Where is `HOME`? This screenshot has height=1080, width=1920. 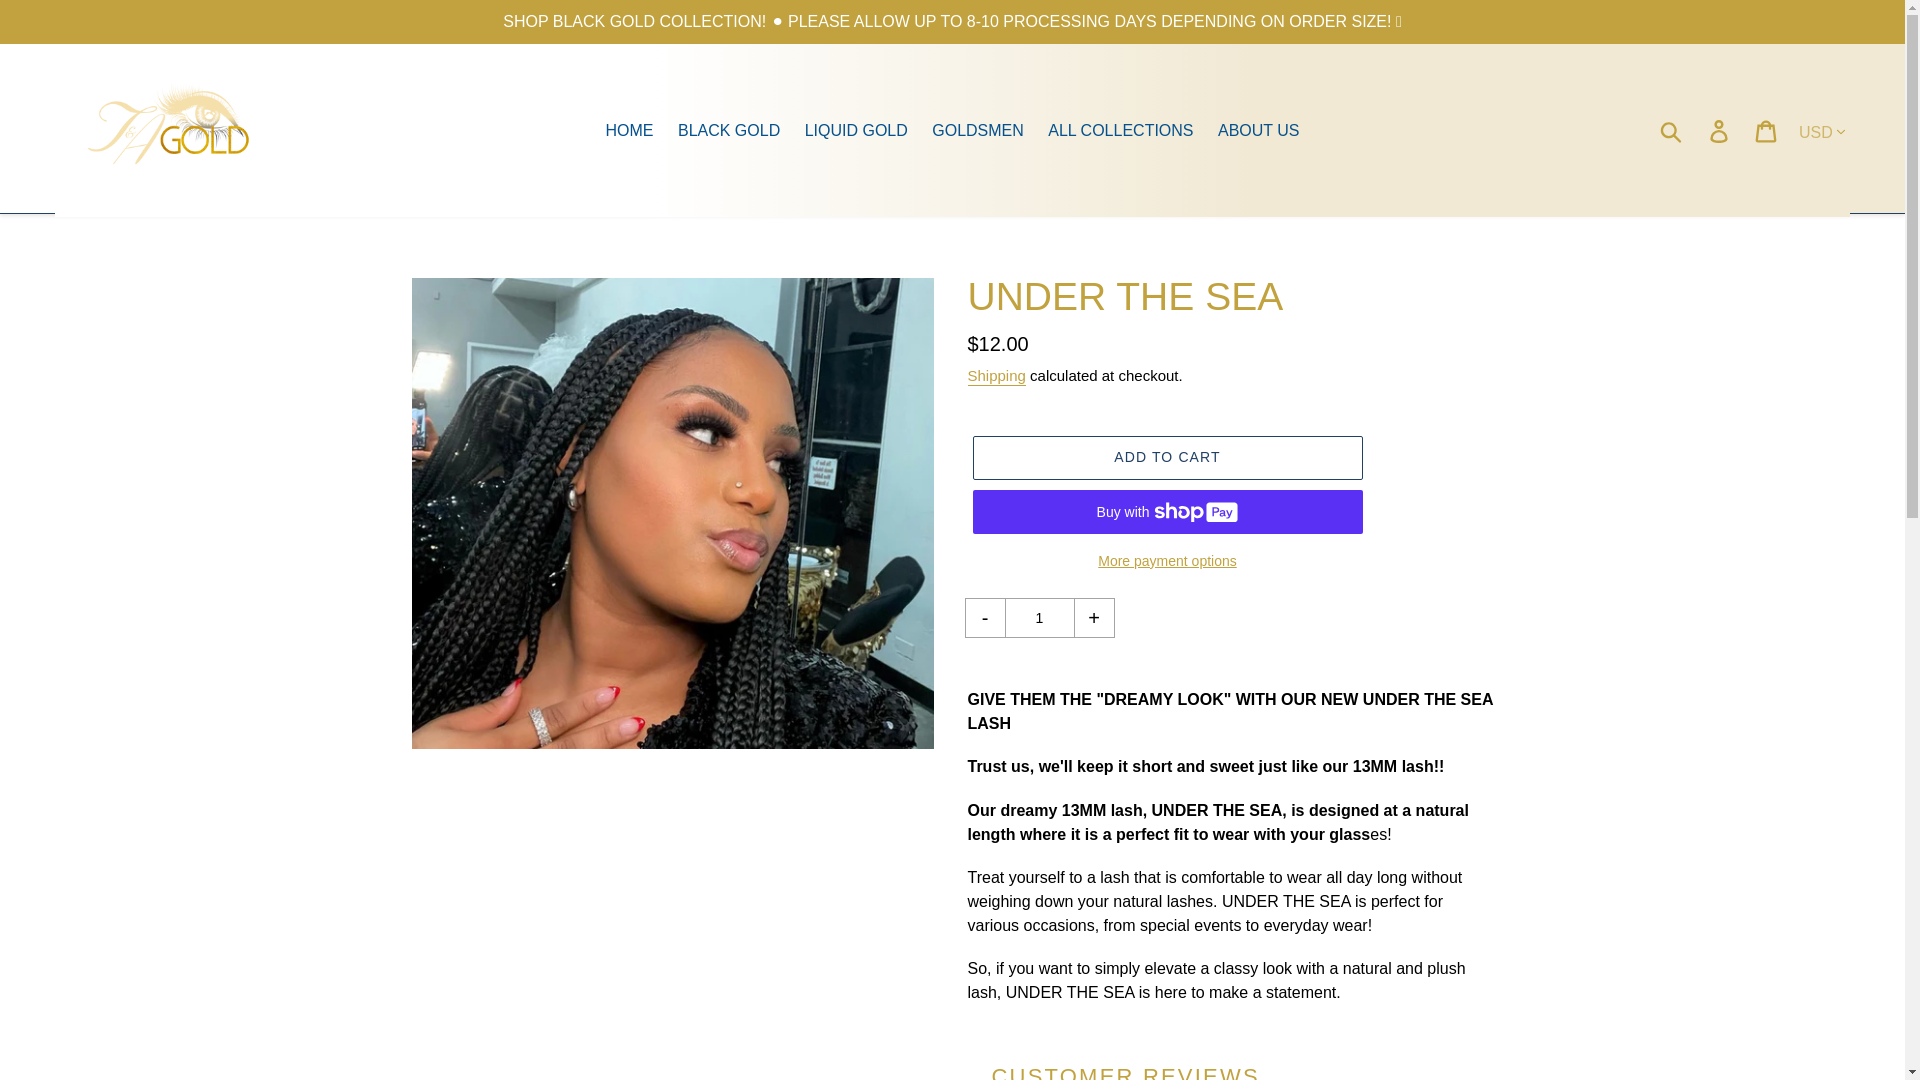
HOME is located at coordinates (630, 130).